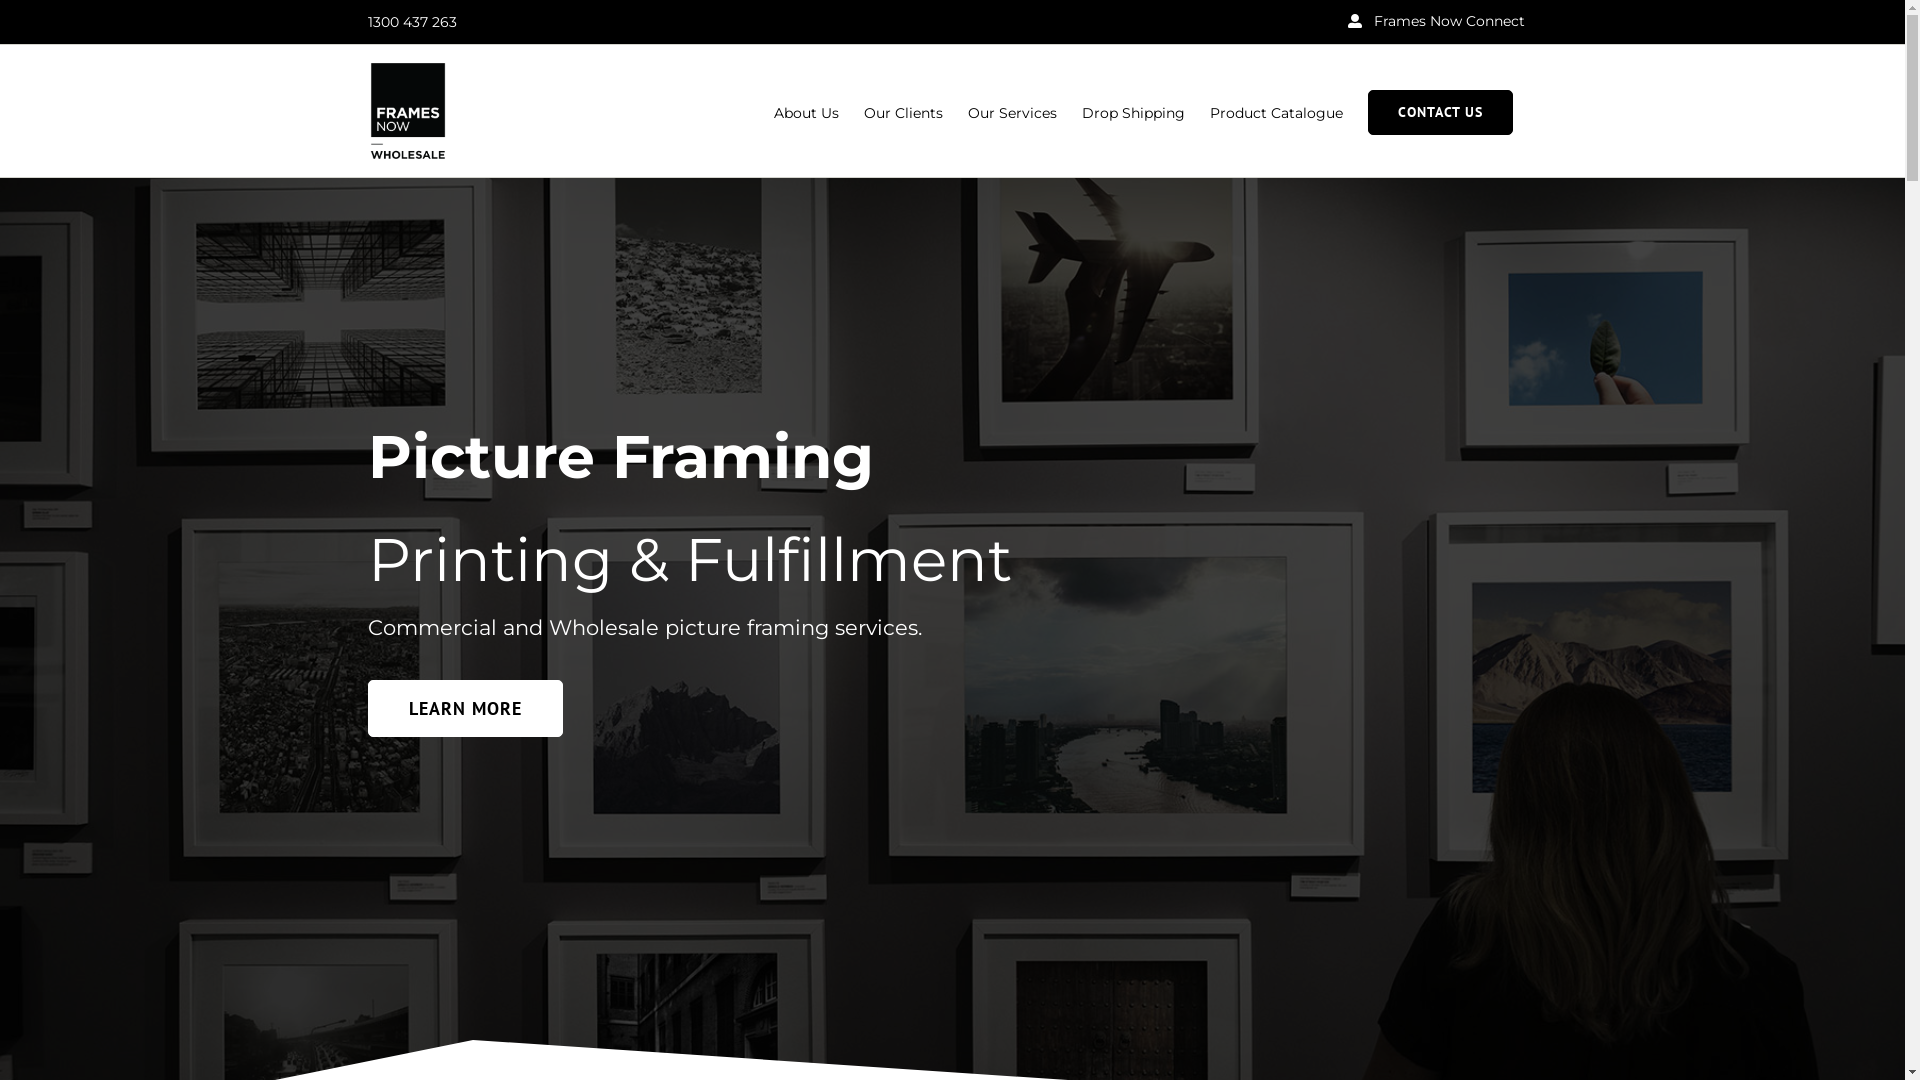 The width and height of the screenshot is (1920, 1080). Describe the element at coordinates (1436, 22) in the screenshot. I see `Frames Now Connect` at that location.